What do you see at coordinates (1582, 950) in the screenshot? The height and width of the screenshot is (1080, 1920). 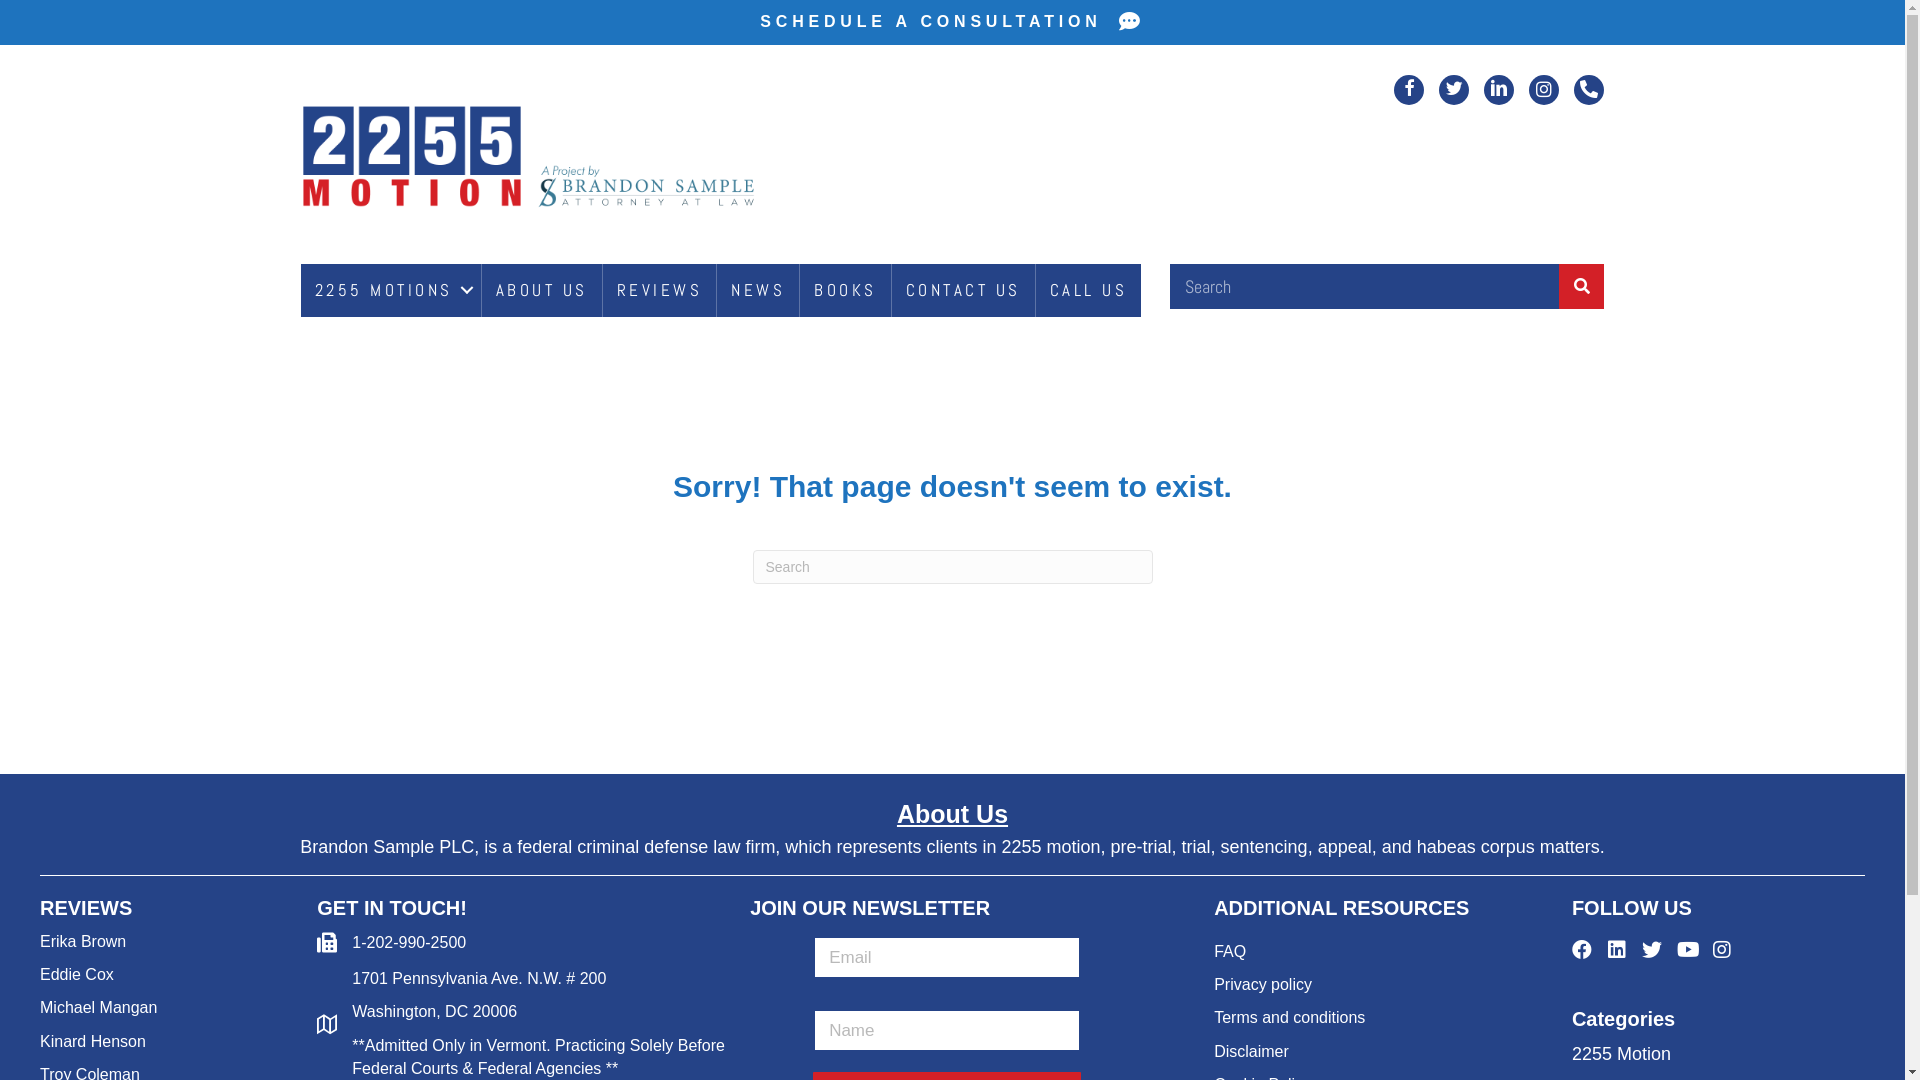 I see `Facebook` at bounding box center [1582, 950].